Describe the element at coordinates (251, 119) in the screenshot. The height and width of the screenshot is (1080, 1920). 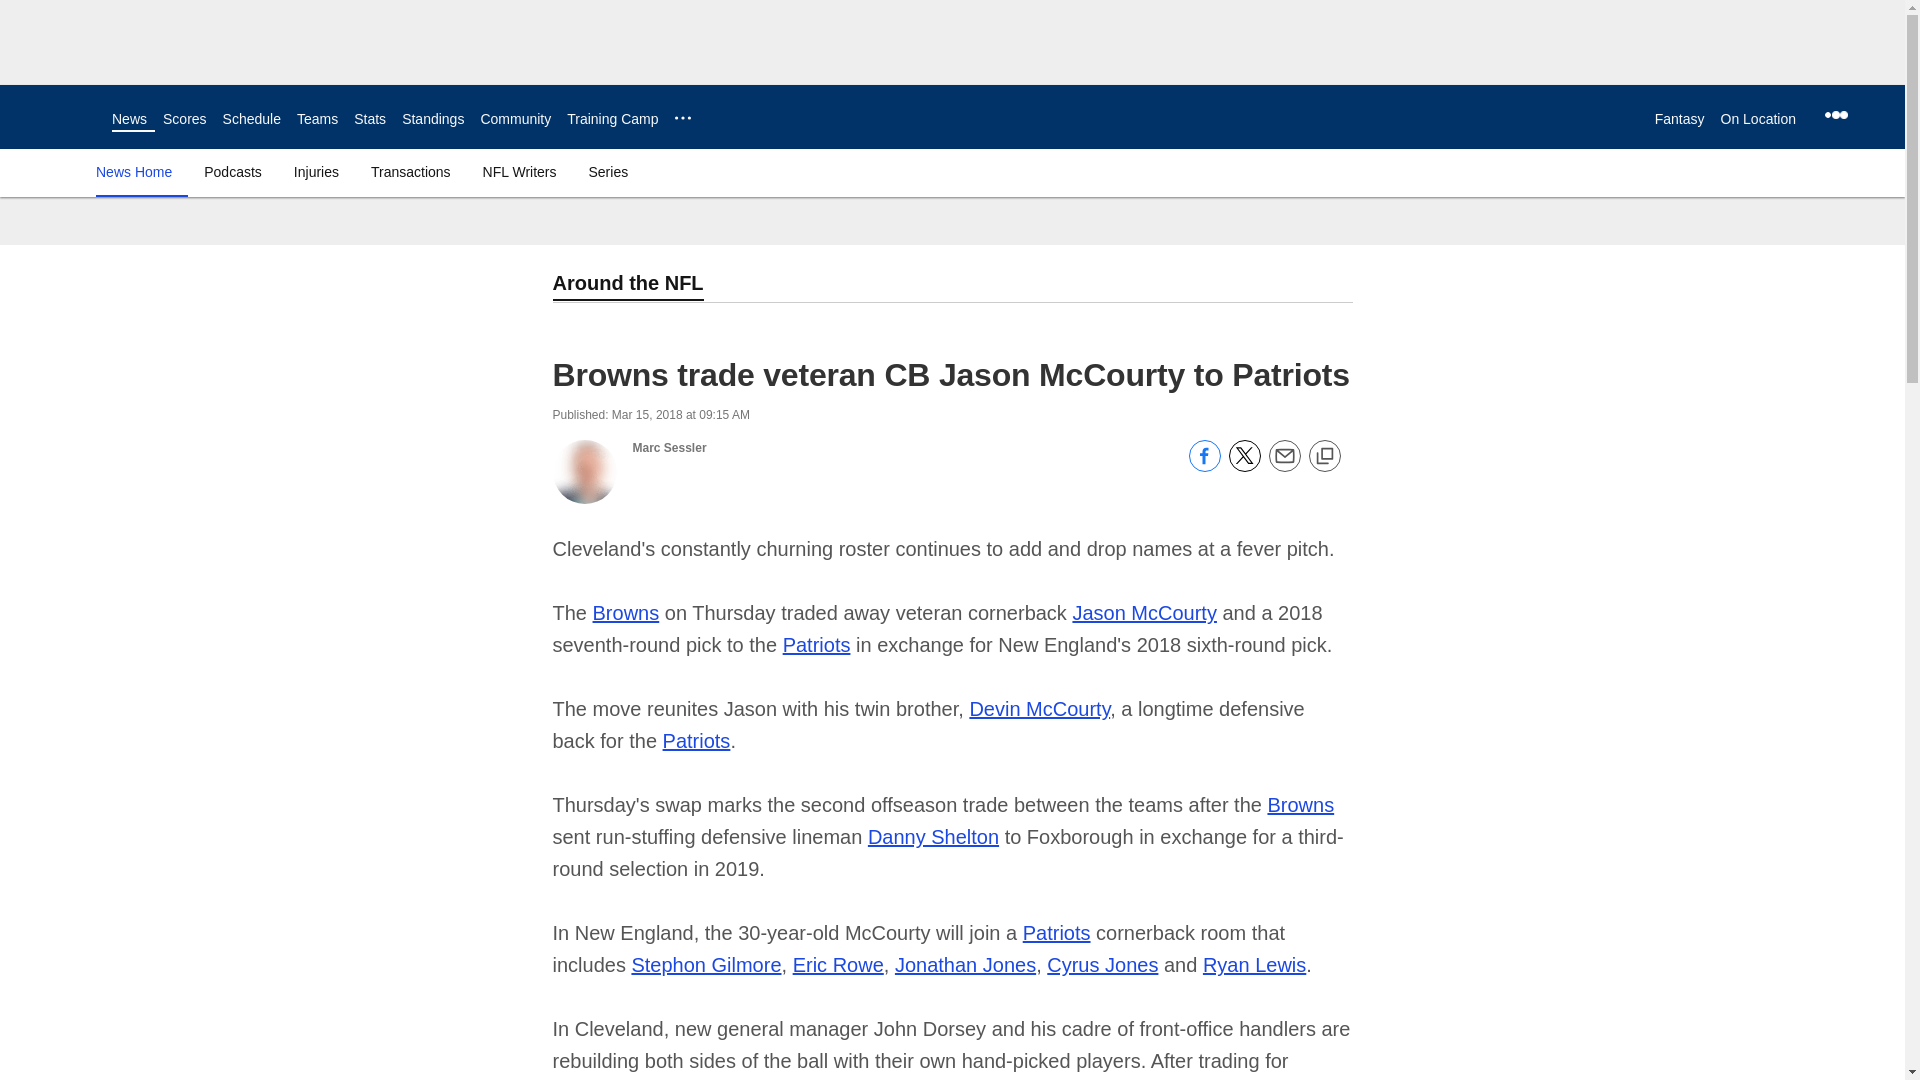
I see `Schedule` at that location.